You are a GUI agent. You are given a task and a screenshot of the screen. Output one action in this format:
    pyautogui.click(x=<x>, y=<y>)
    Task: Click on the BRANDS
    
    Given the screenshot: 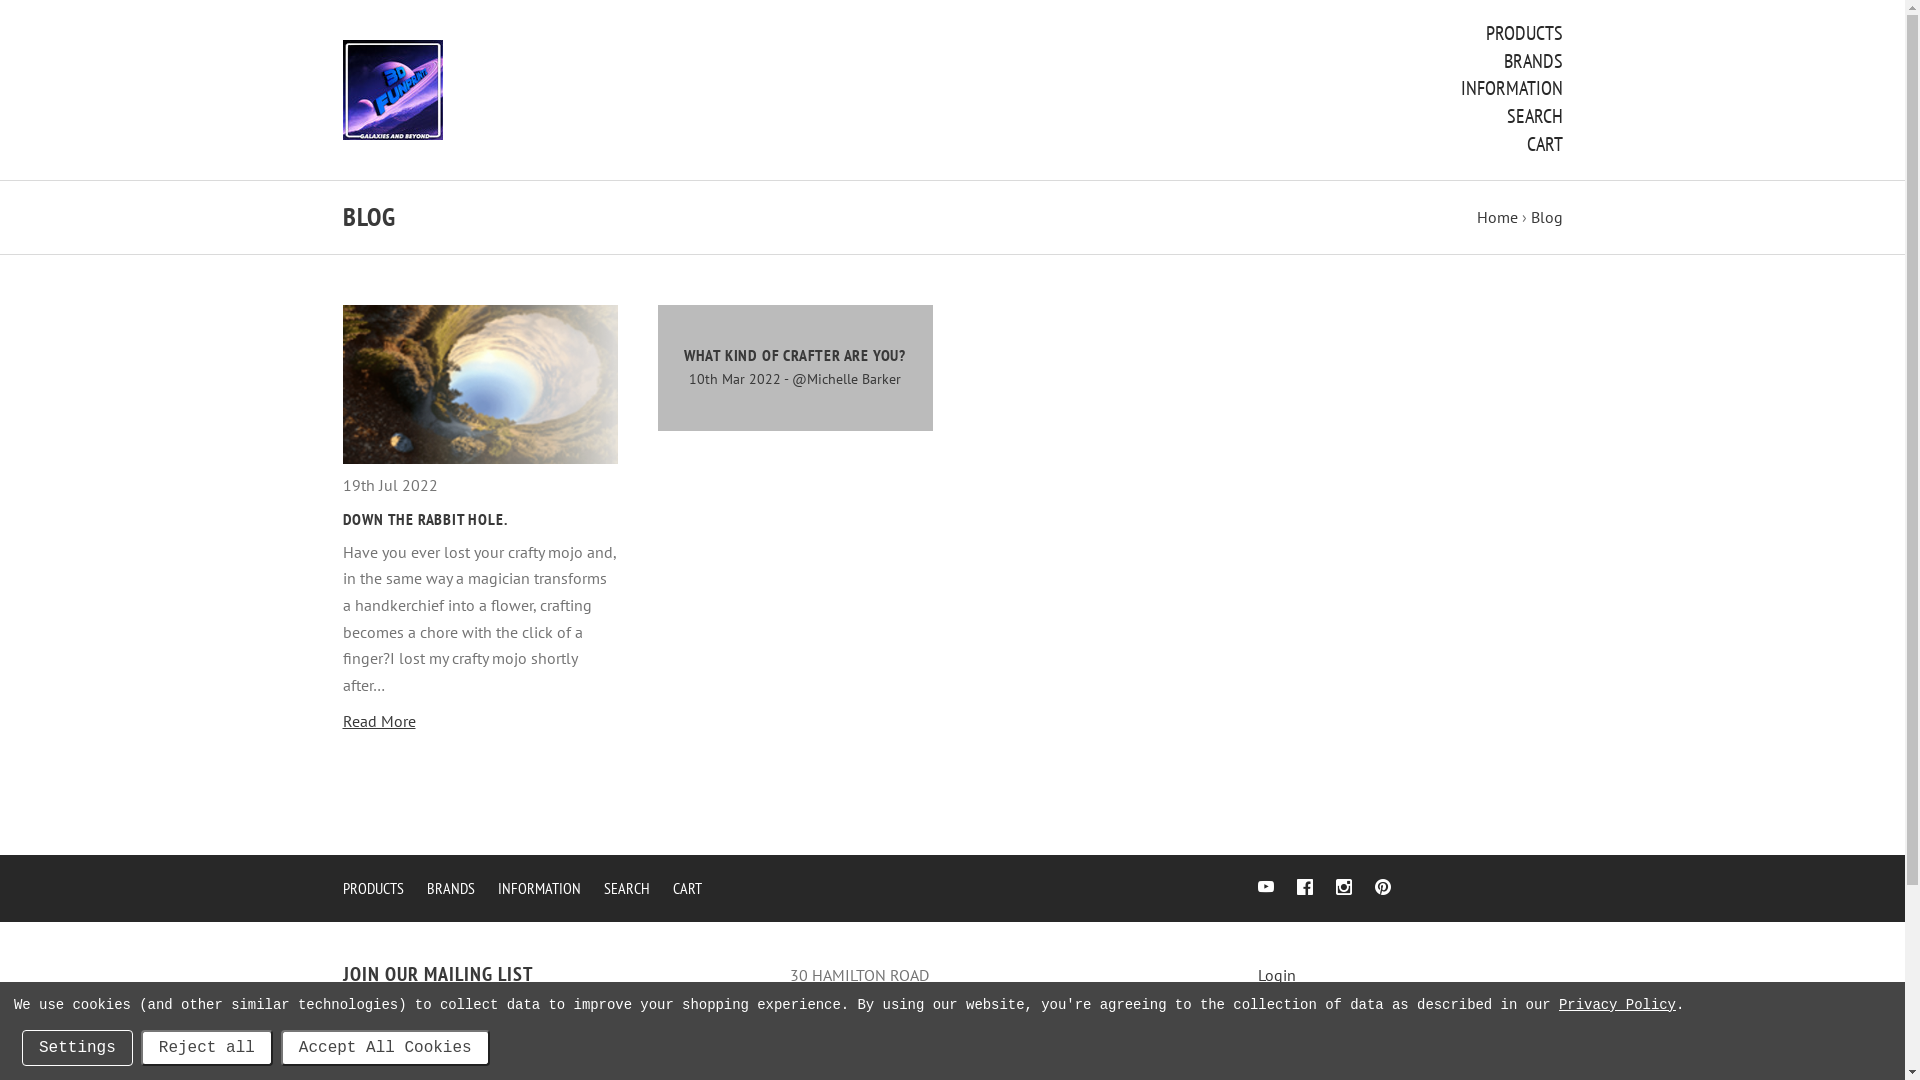 What is the action you would take?
    pyautogui.click(x=1534, y=61)
    